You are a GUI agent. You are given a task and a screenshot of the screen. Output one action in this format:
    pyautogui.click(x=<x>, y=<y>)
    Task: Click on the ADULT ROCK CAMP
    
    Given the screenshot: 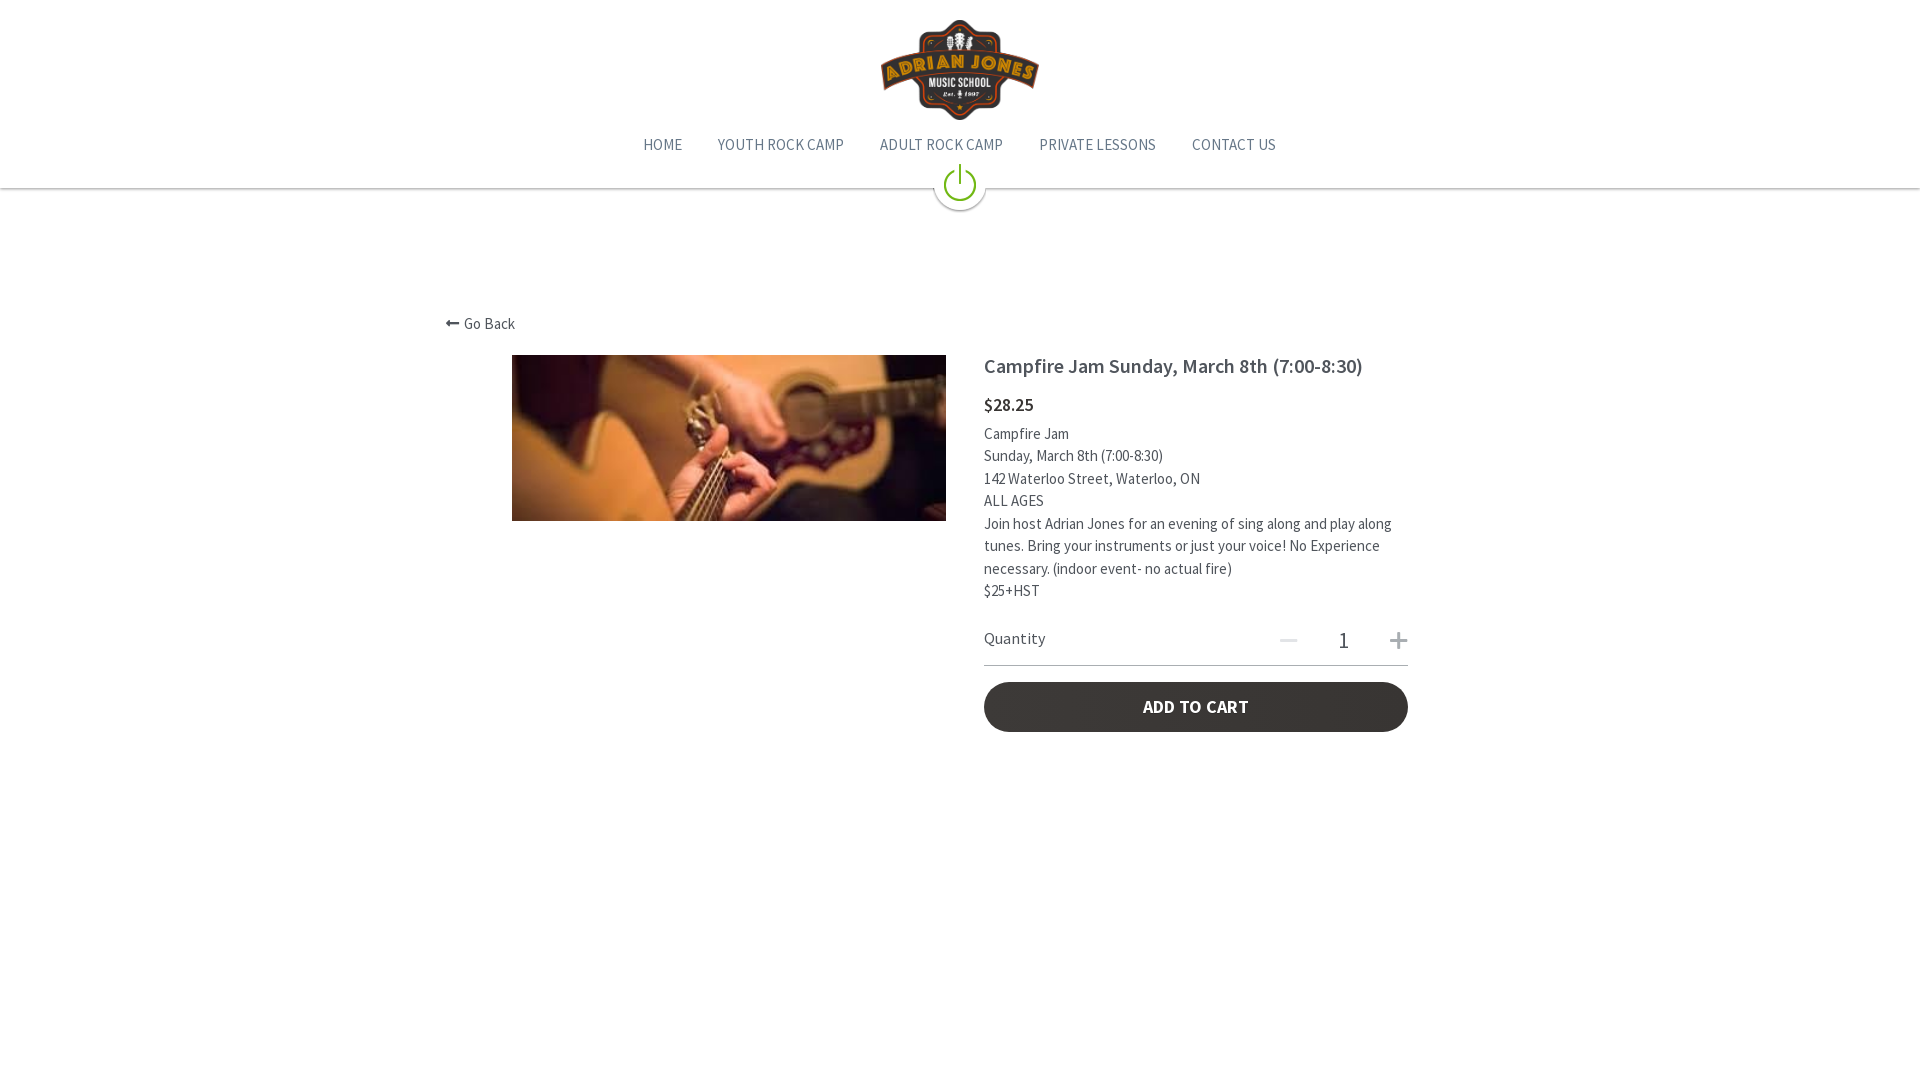 What is the action you would take?
    pyautogui.click(x=934, y=145)
    